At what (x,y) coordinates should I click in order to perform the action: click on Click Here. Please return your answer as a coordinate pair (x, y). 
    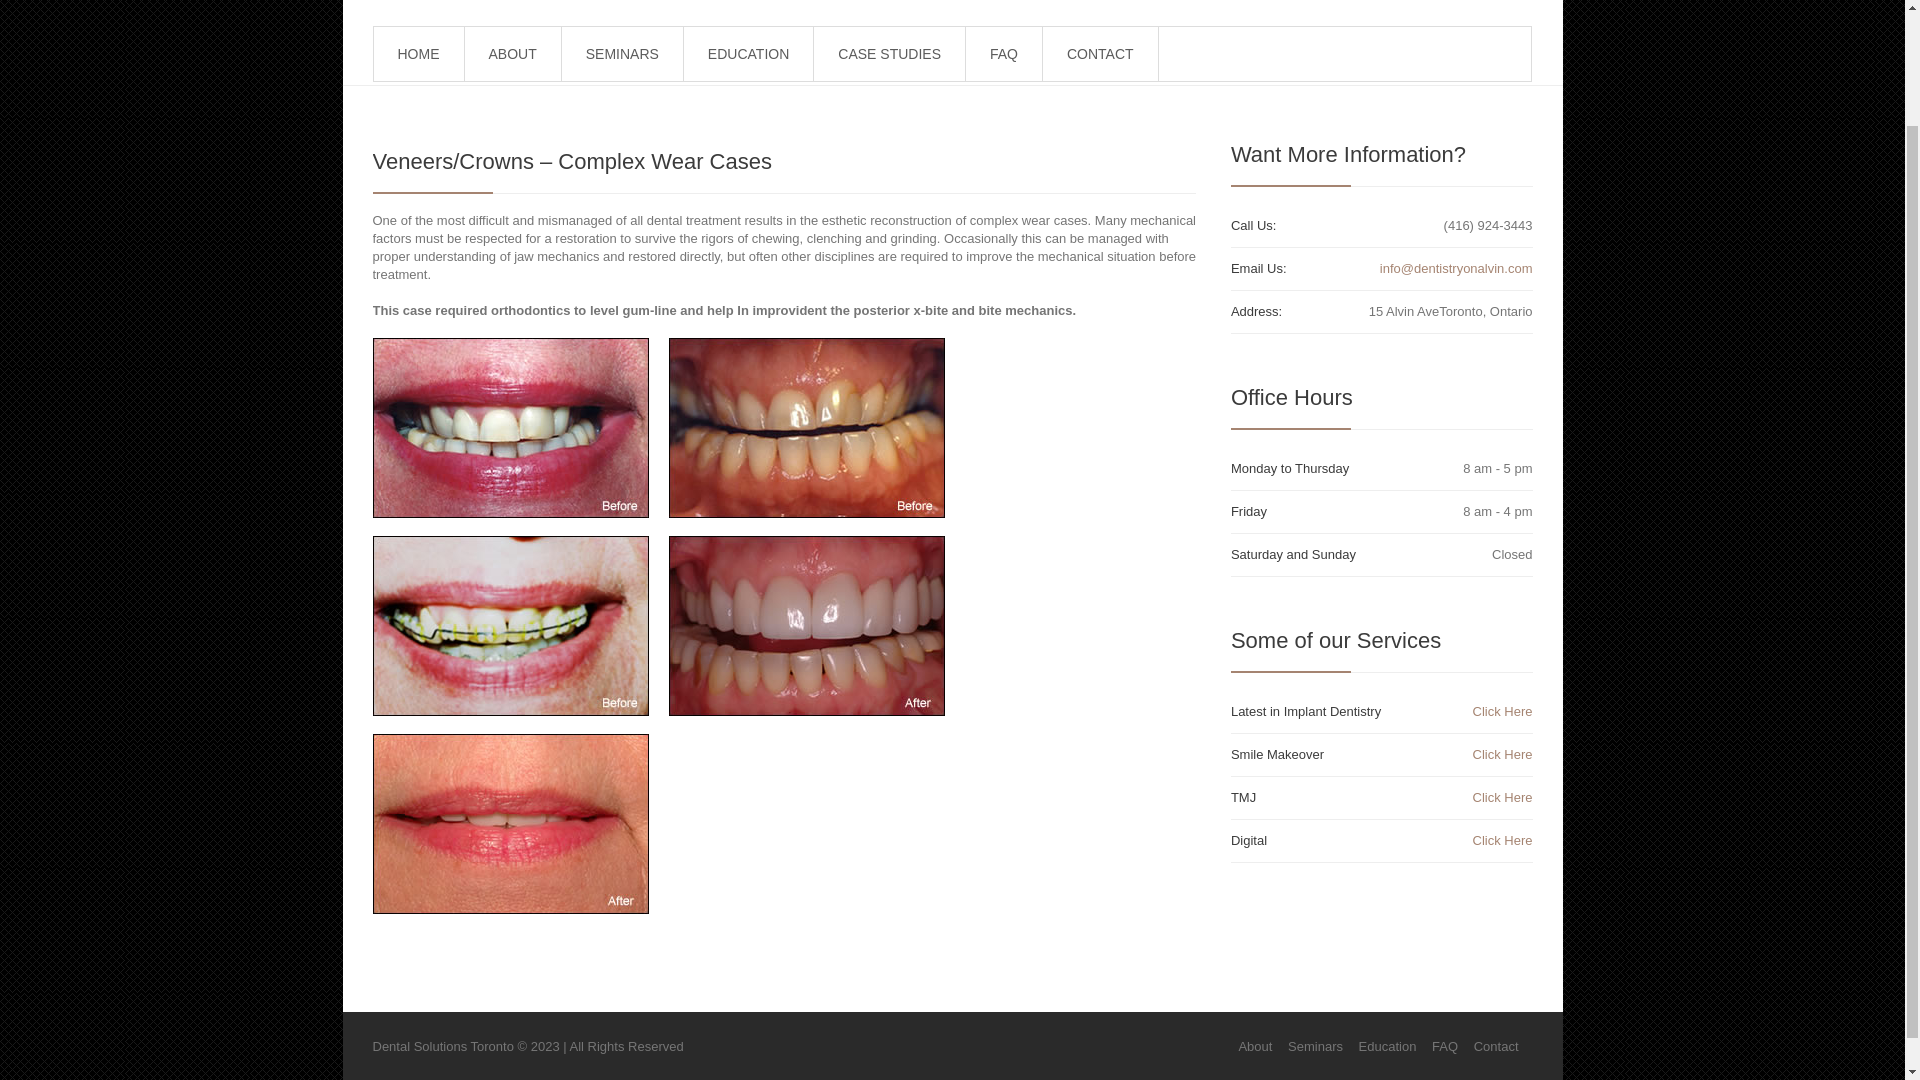
    Looking at the image, I should click on (1502, 712).